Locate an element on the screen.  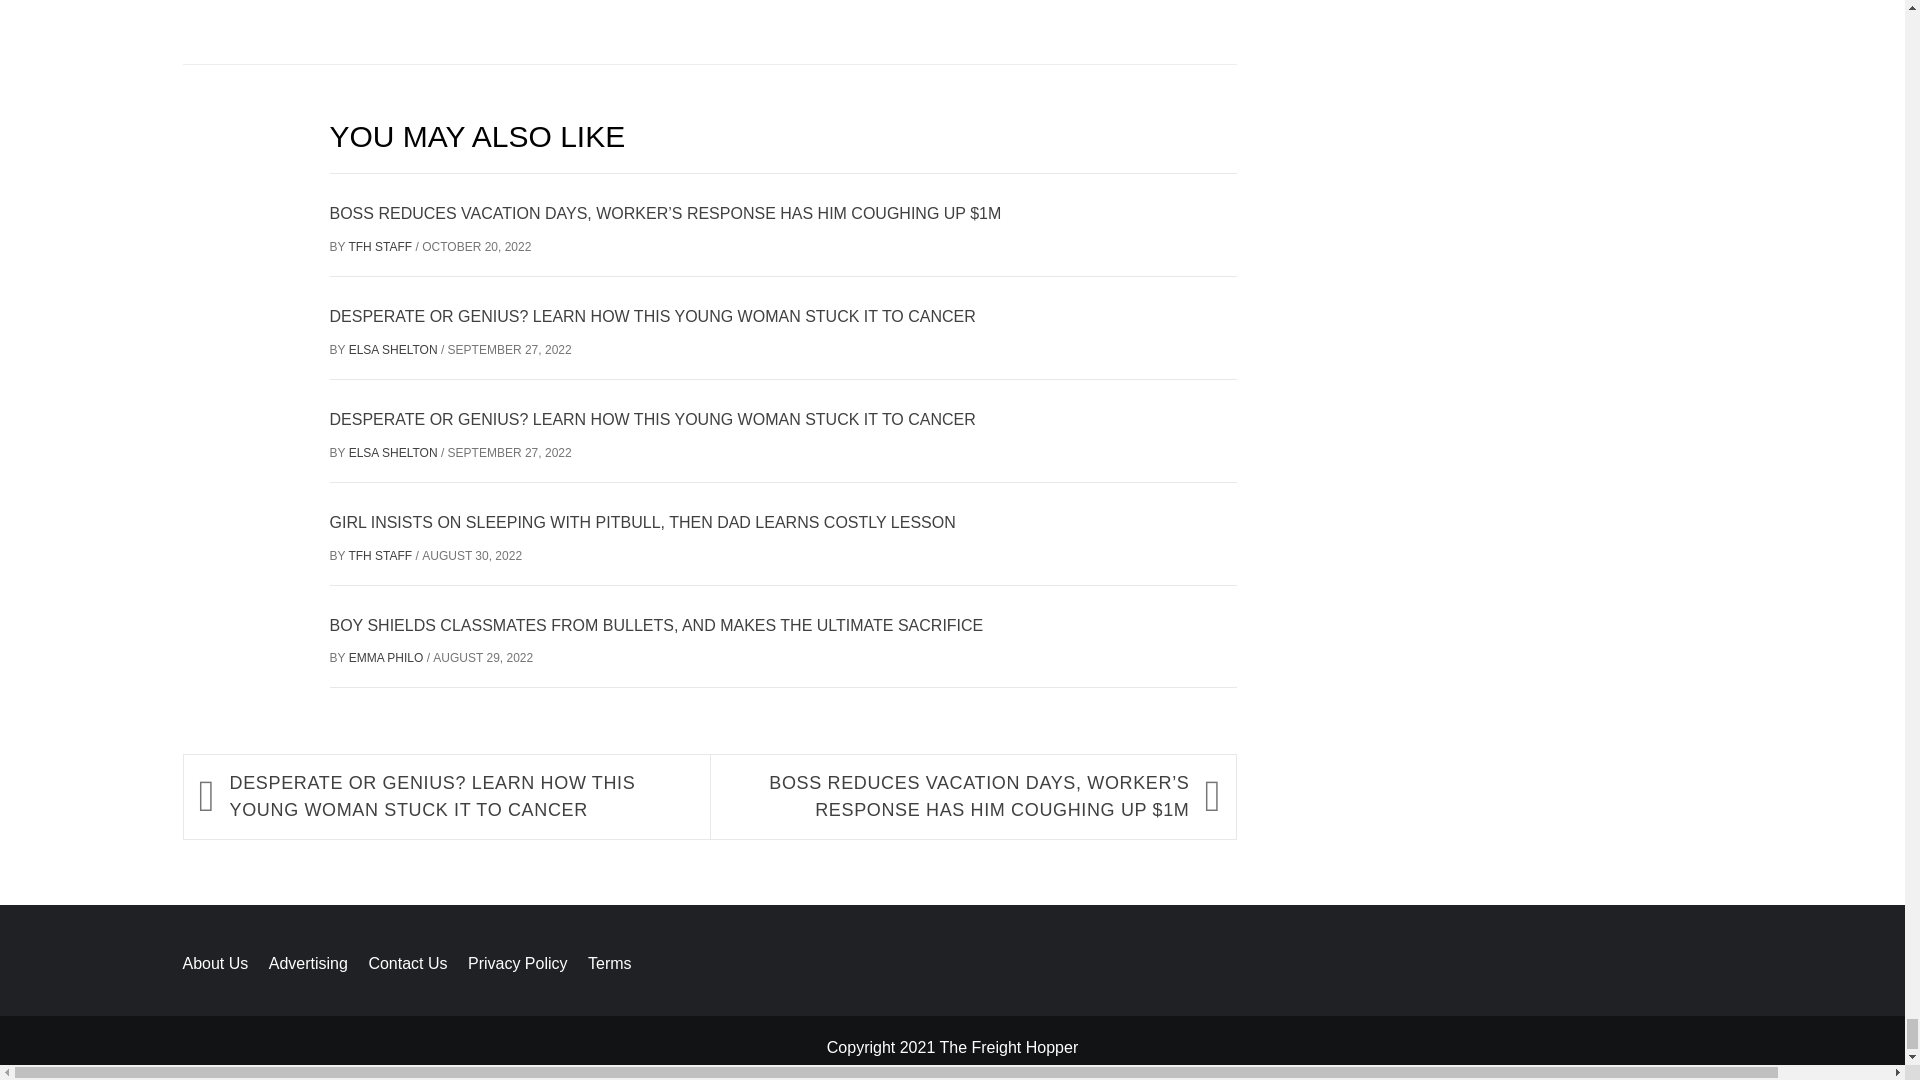
TFH STAFF is located at coordinates (380, 555).